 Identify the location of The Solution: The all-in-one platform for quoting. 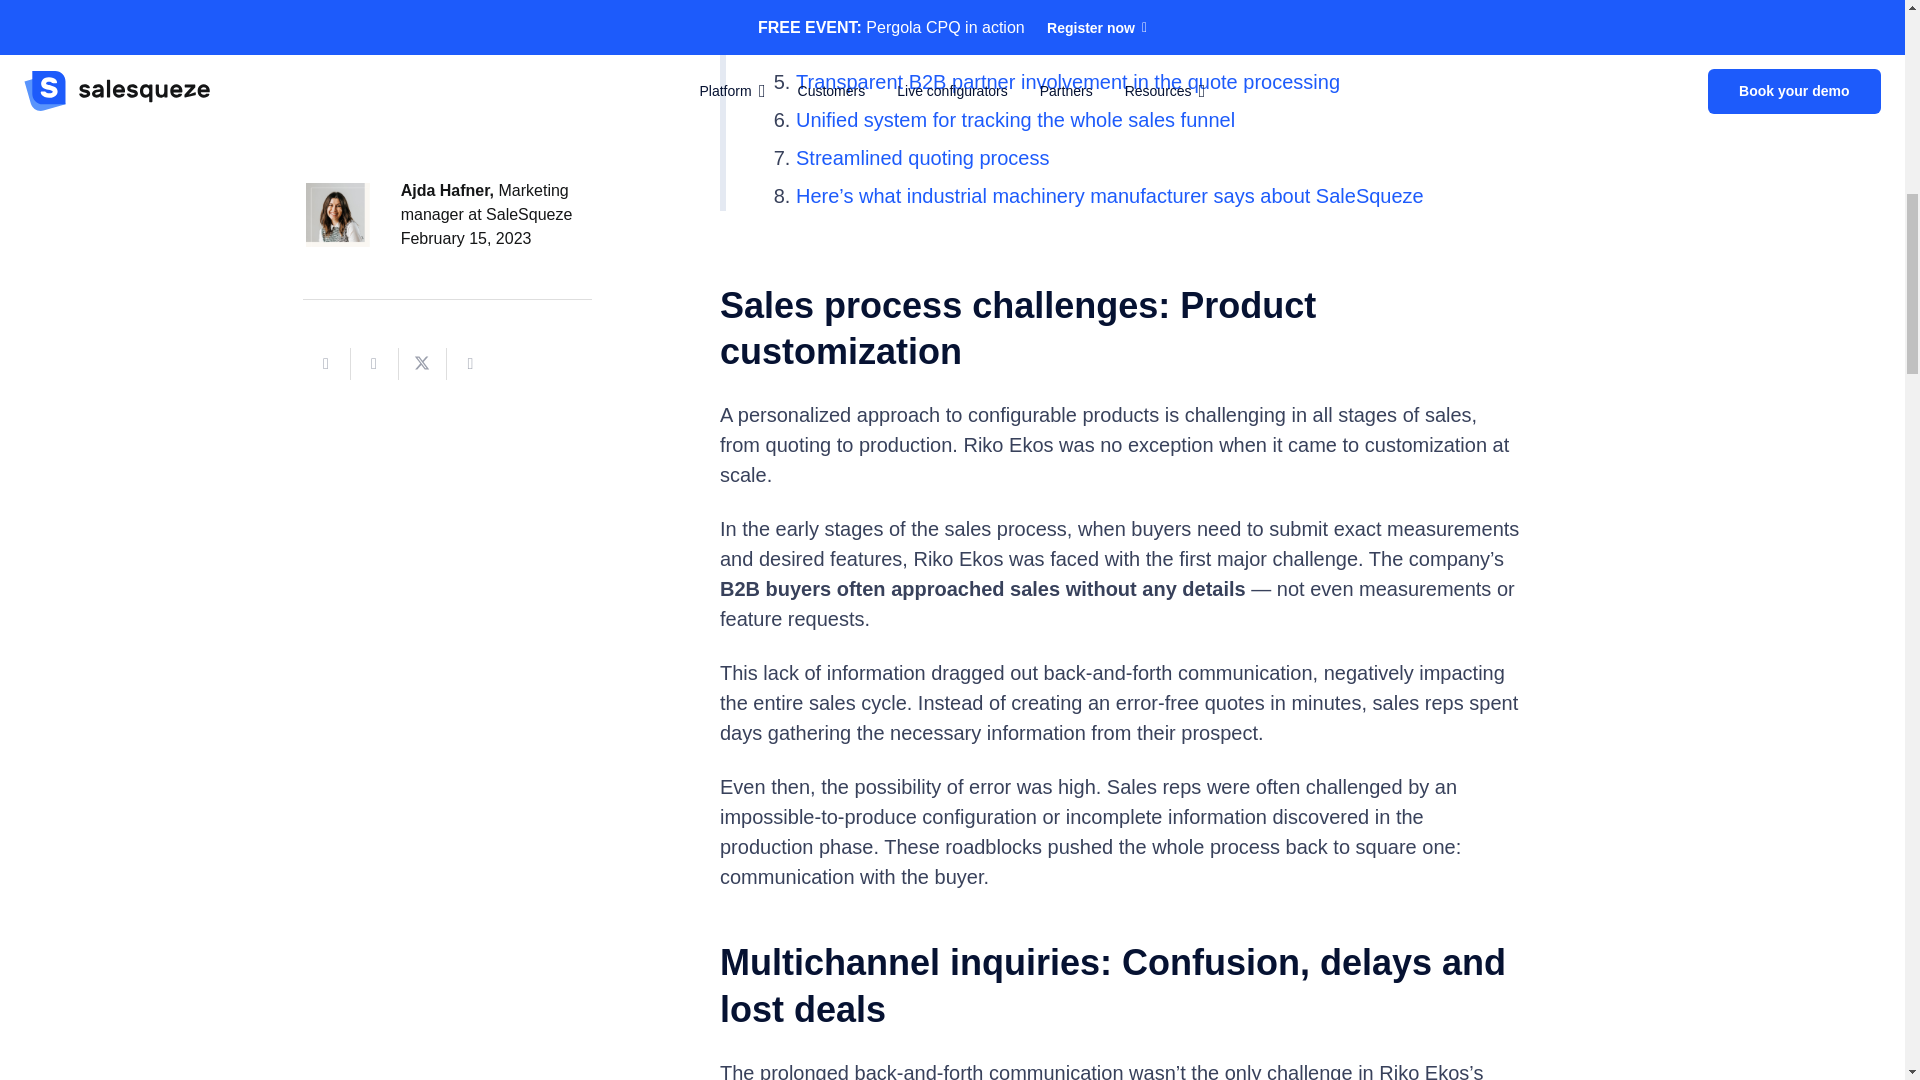
(1008, 8).